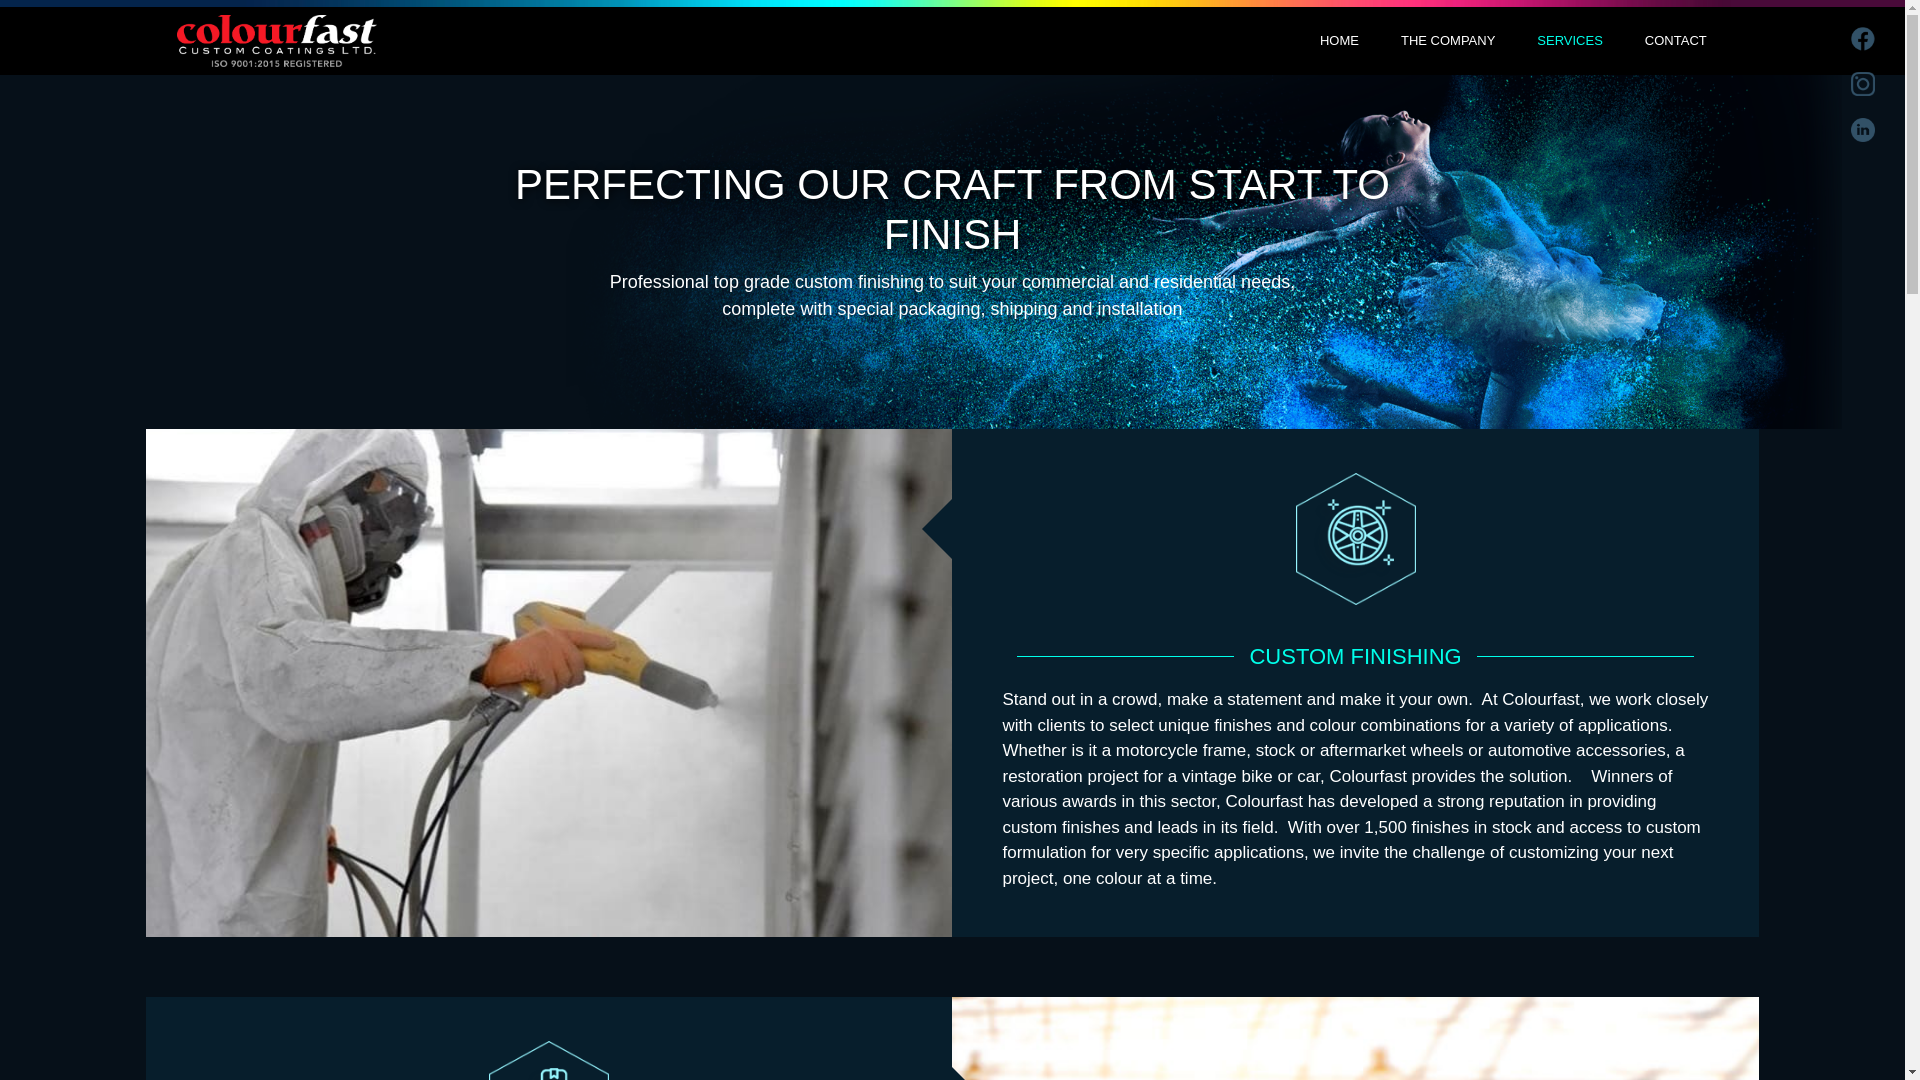 The image size is (1920, 1080). What do you see at coordinates (1448, 40) in the screenshot?
I see `THE COMPANY` at bounding box center [1448, 40].